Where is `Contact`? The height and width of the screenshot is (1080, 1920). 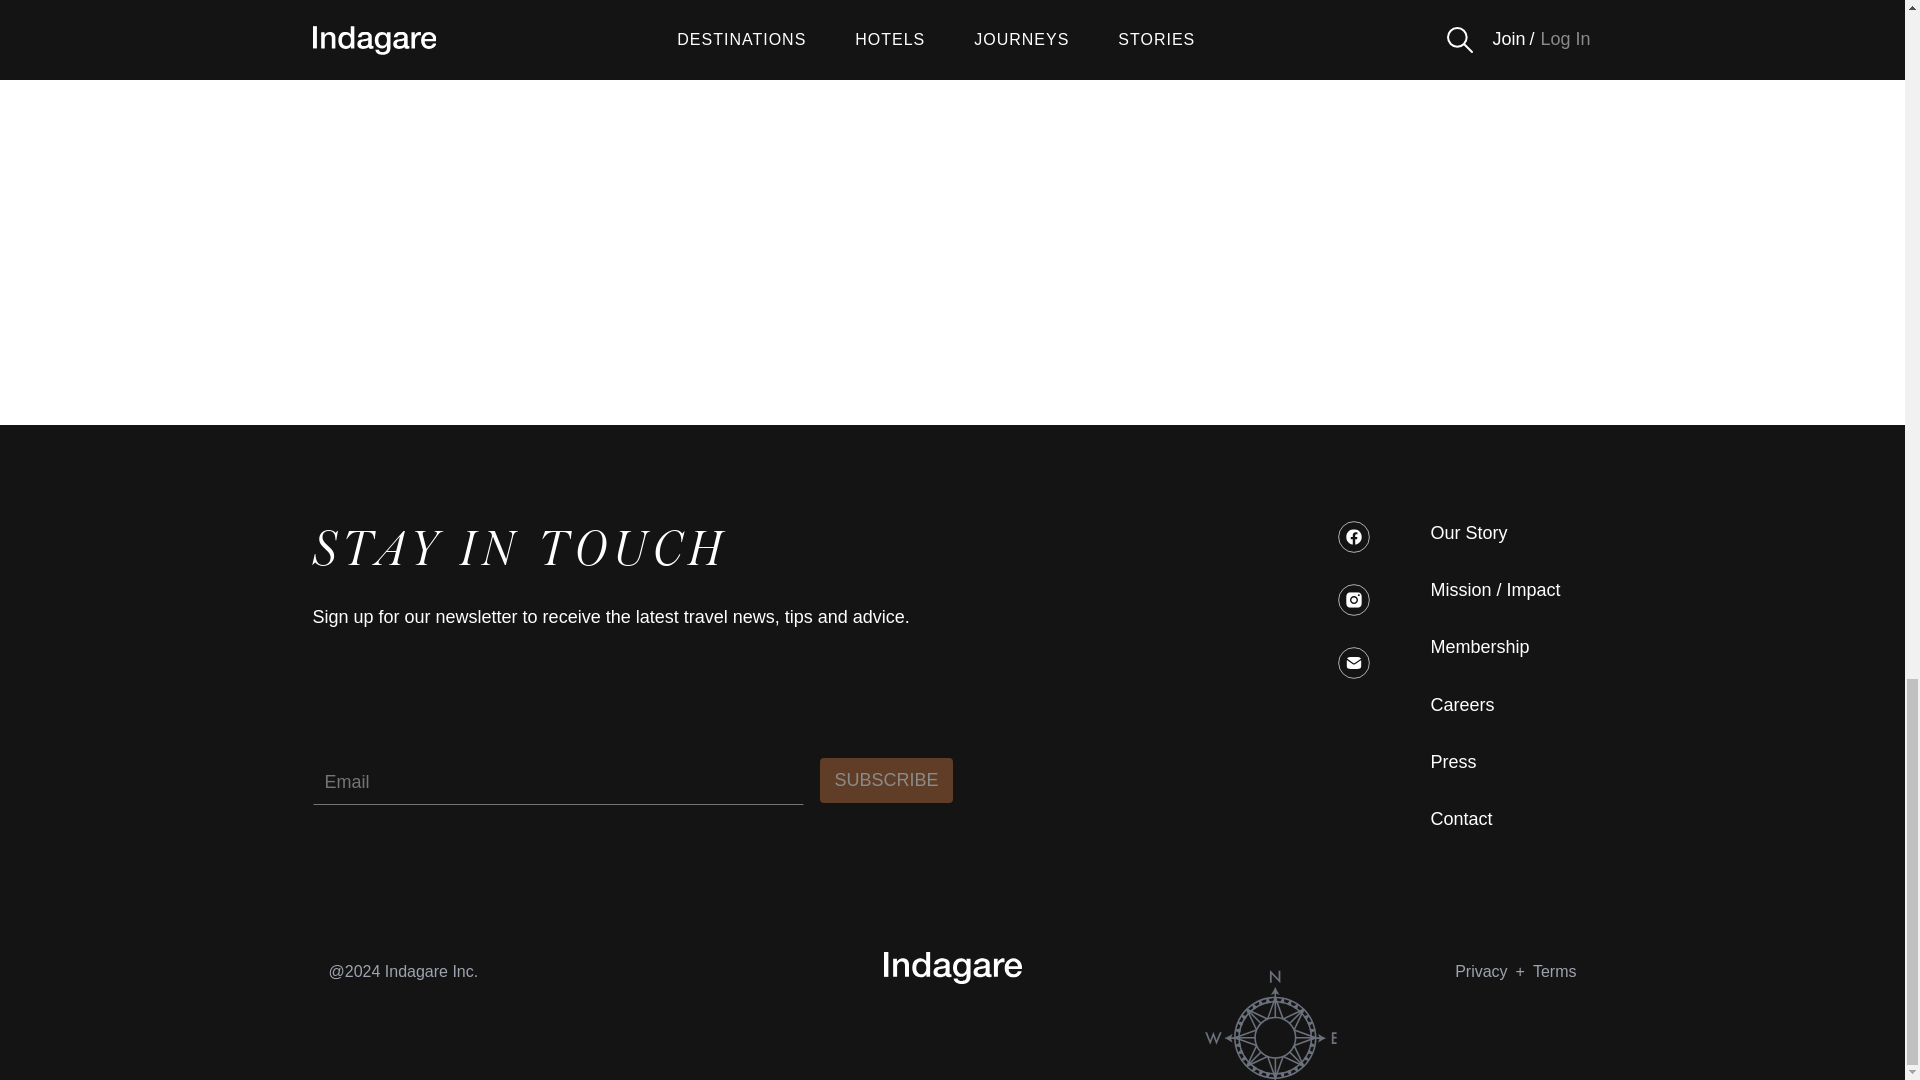 Contact is located at coordinates (1460, 818).